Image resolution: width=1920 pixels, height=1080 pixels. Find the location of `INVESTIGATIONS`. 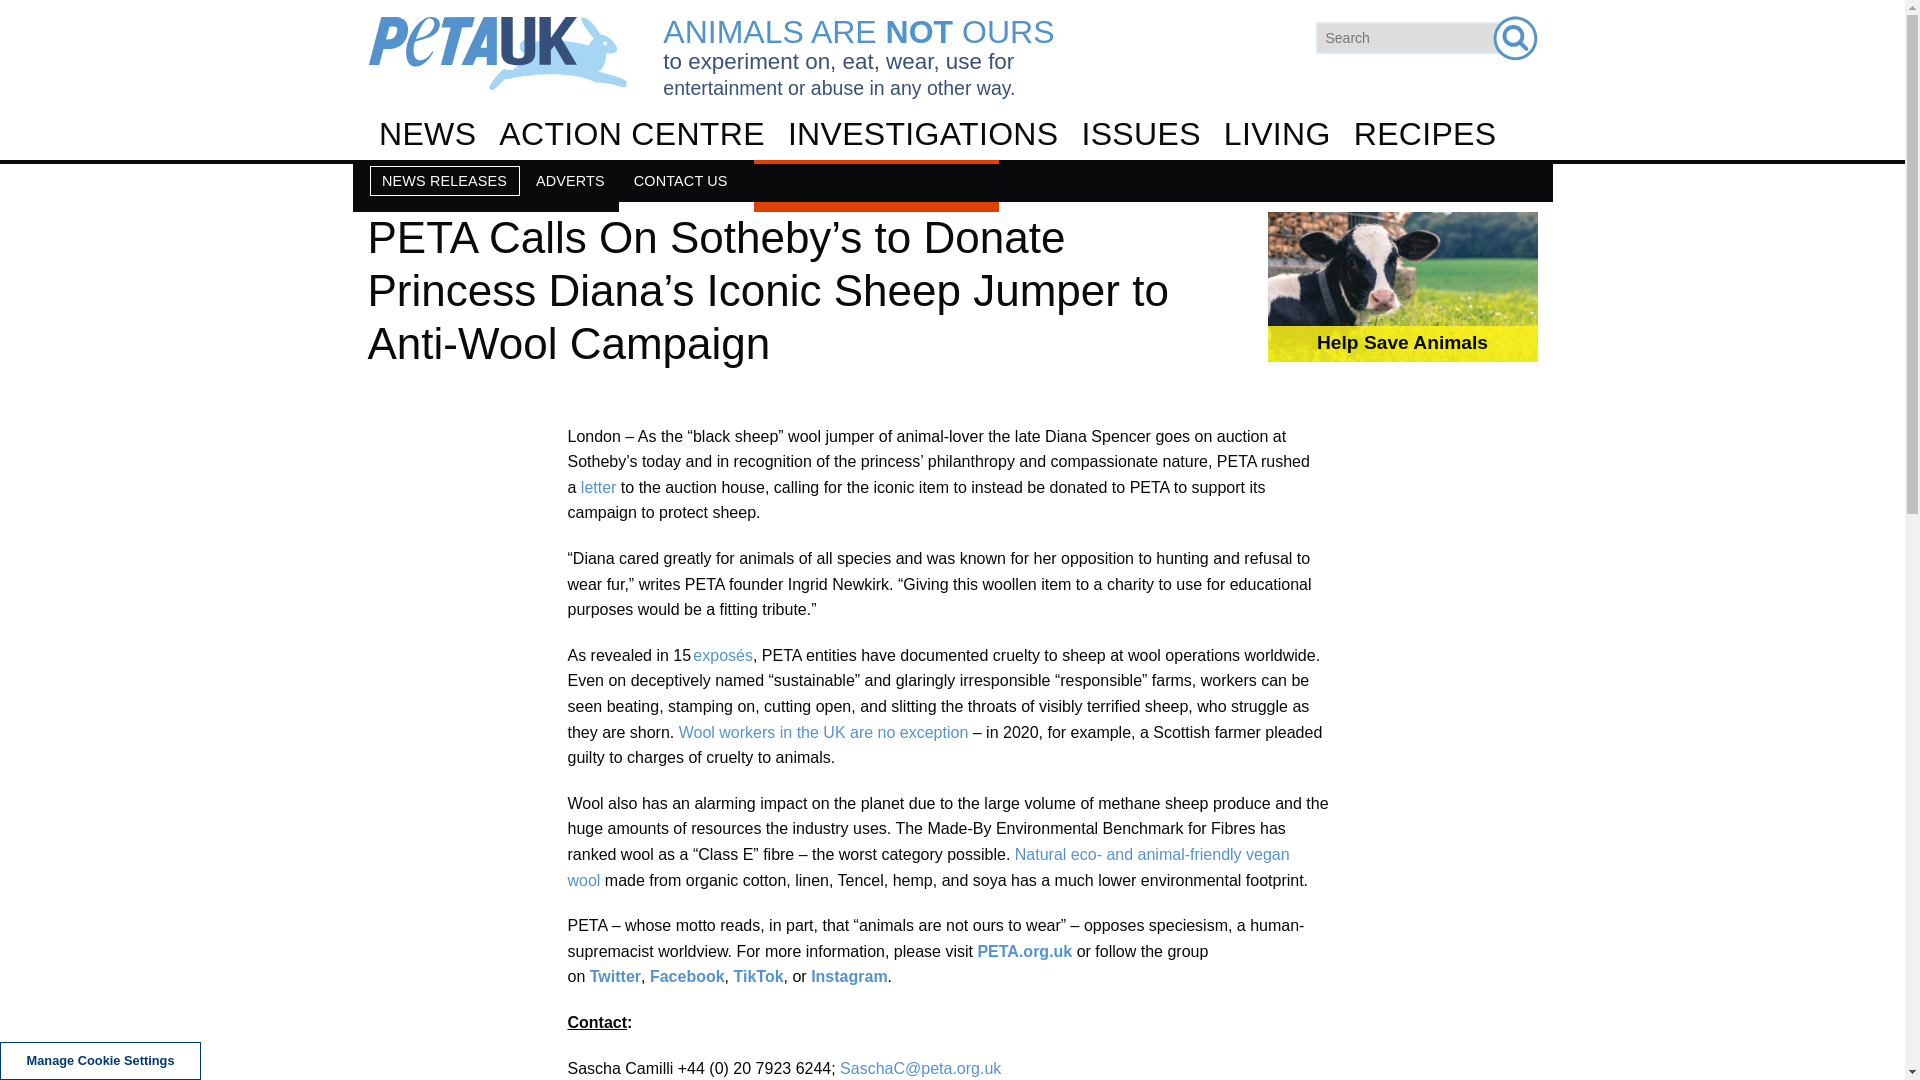

INVESTIGATIONS is located at coordinates (922, 134).